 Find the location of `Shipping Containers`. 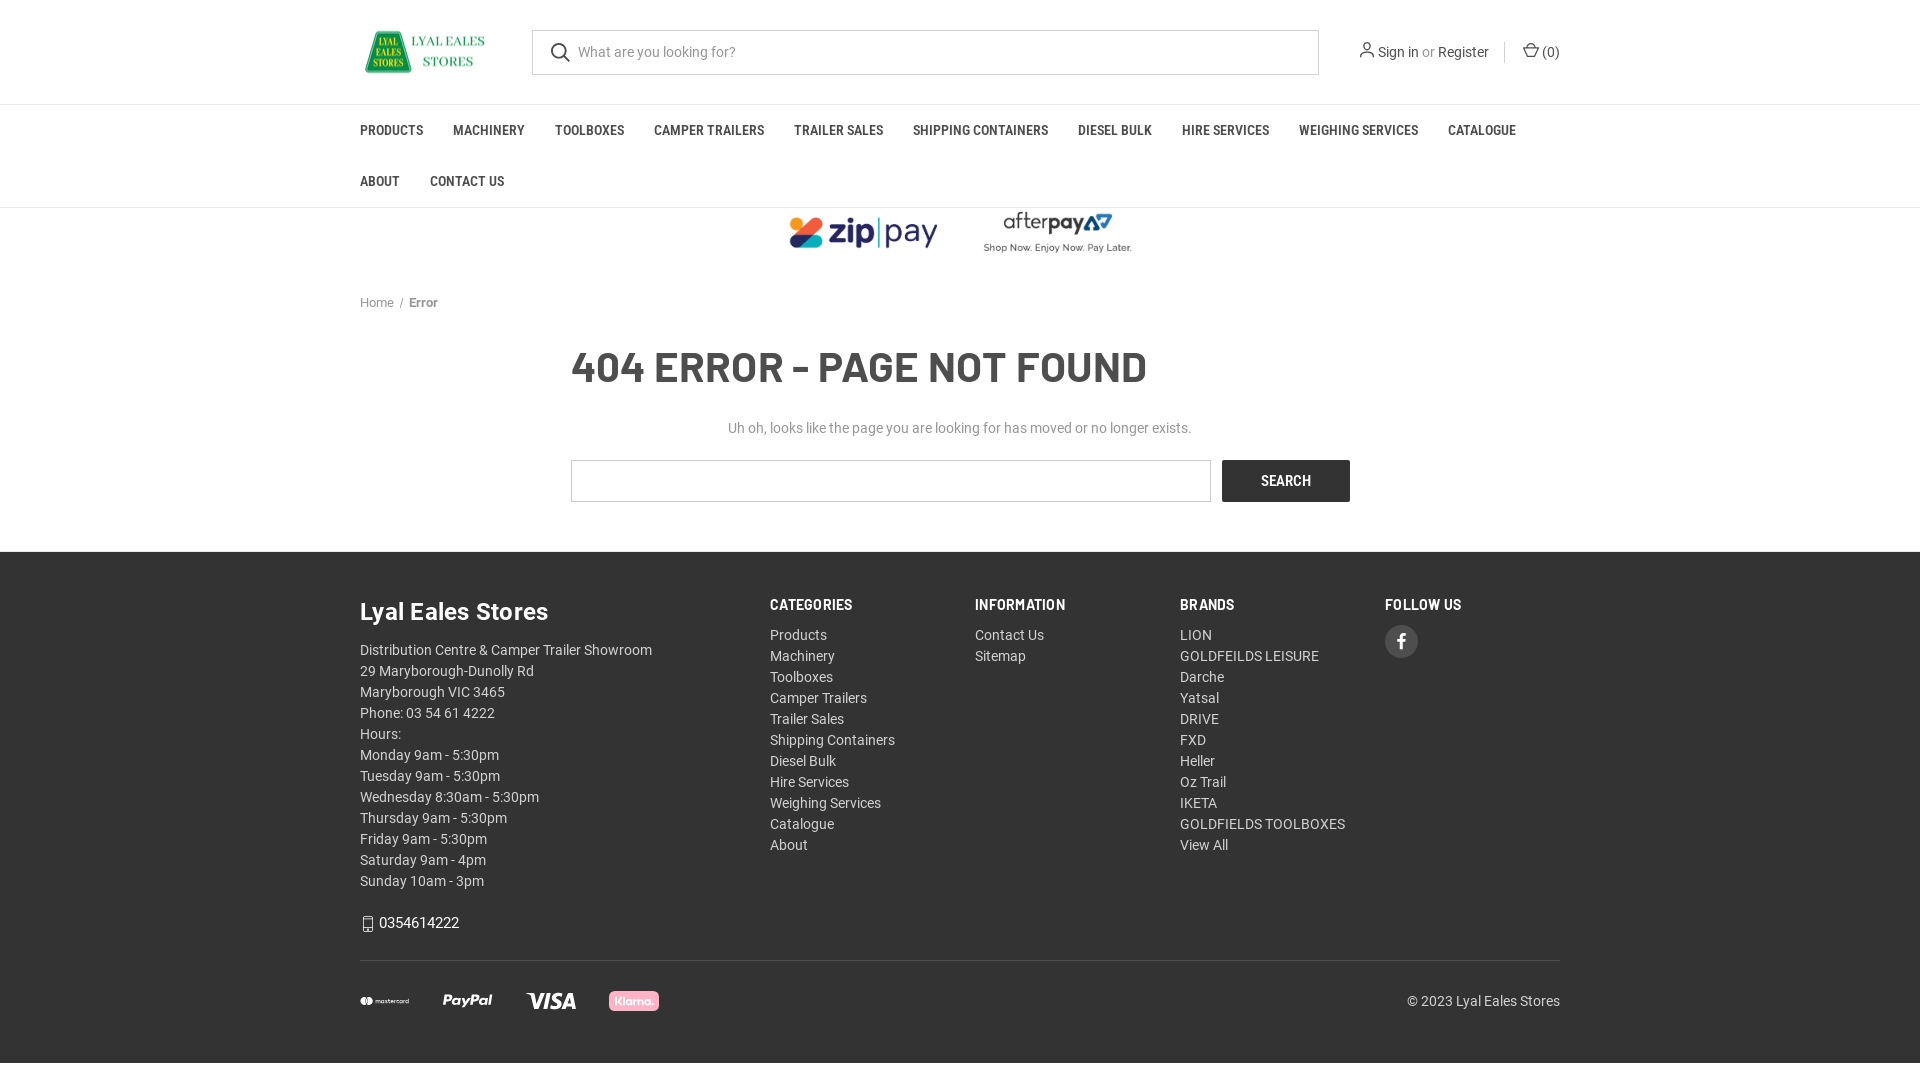

Shipping Containers is located at coordinates (832, 740).